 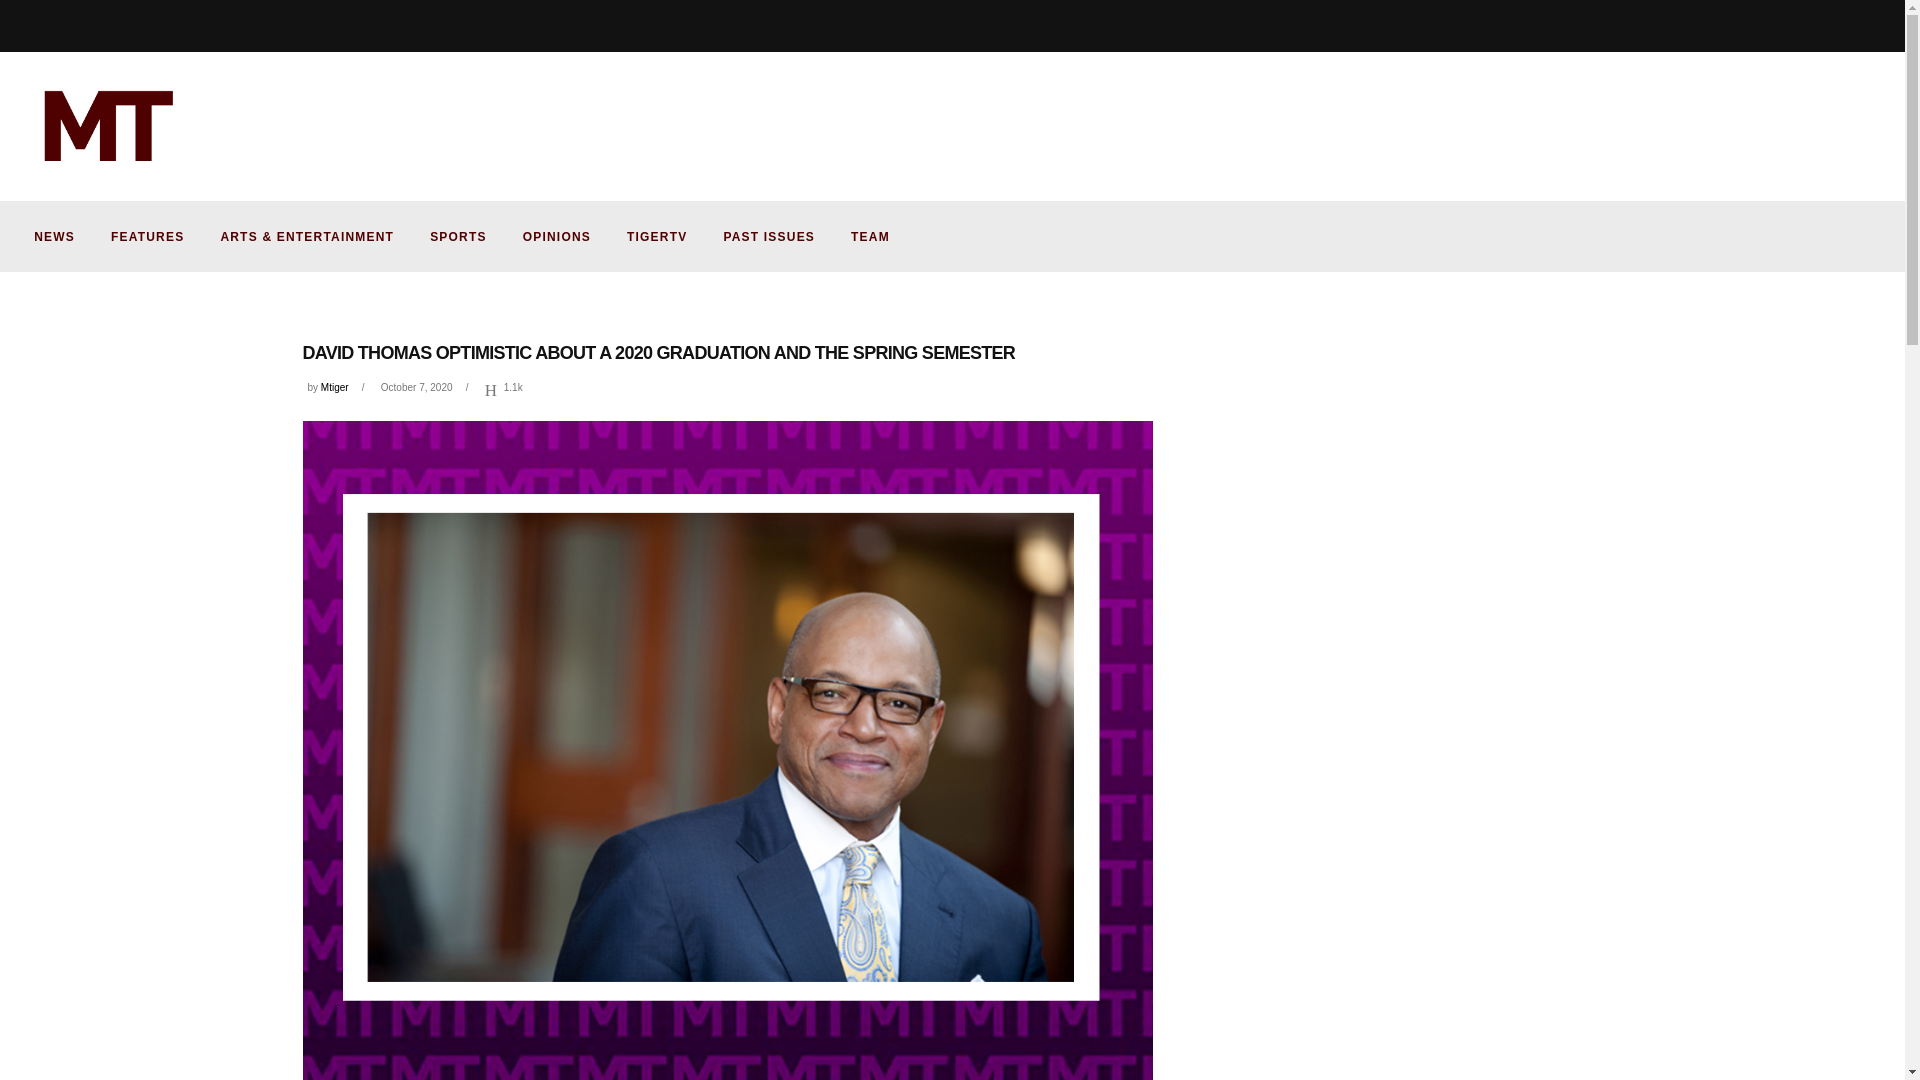 I want to click on October 7, 2020, so click(x=416, y=388).